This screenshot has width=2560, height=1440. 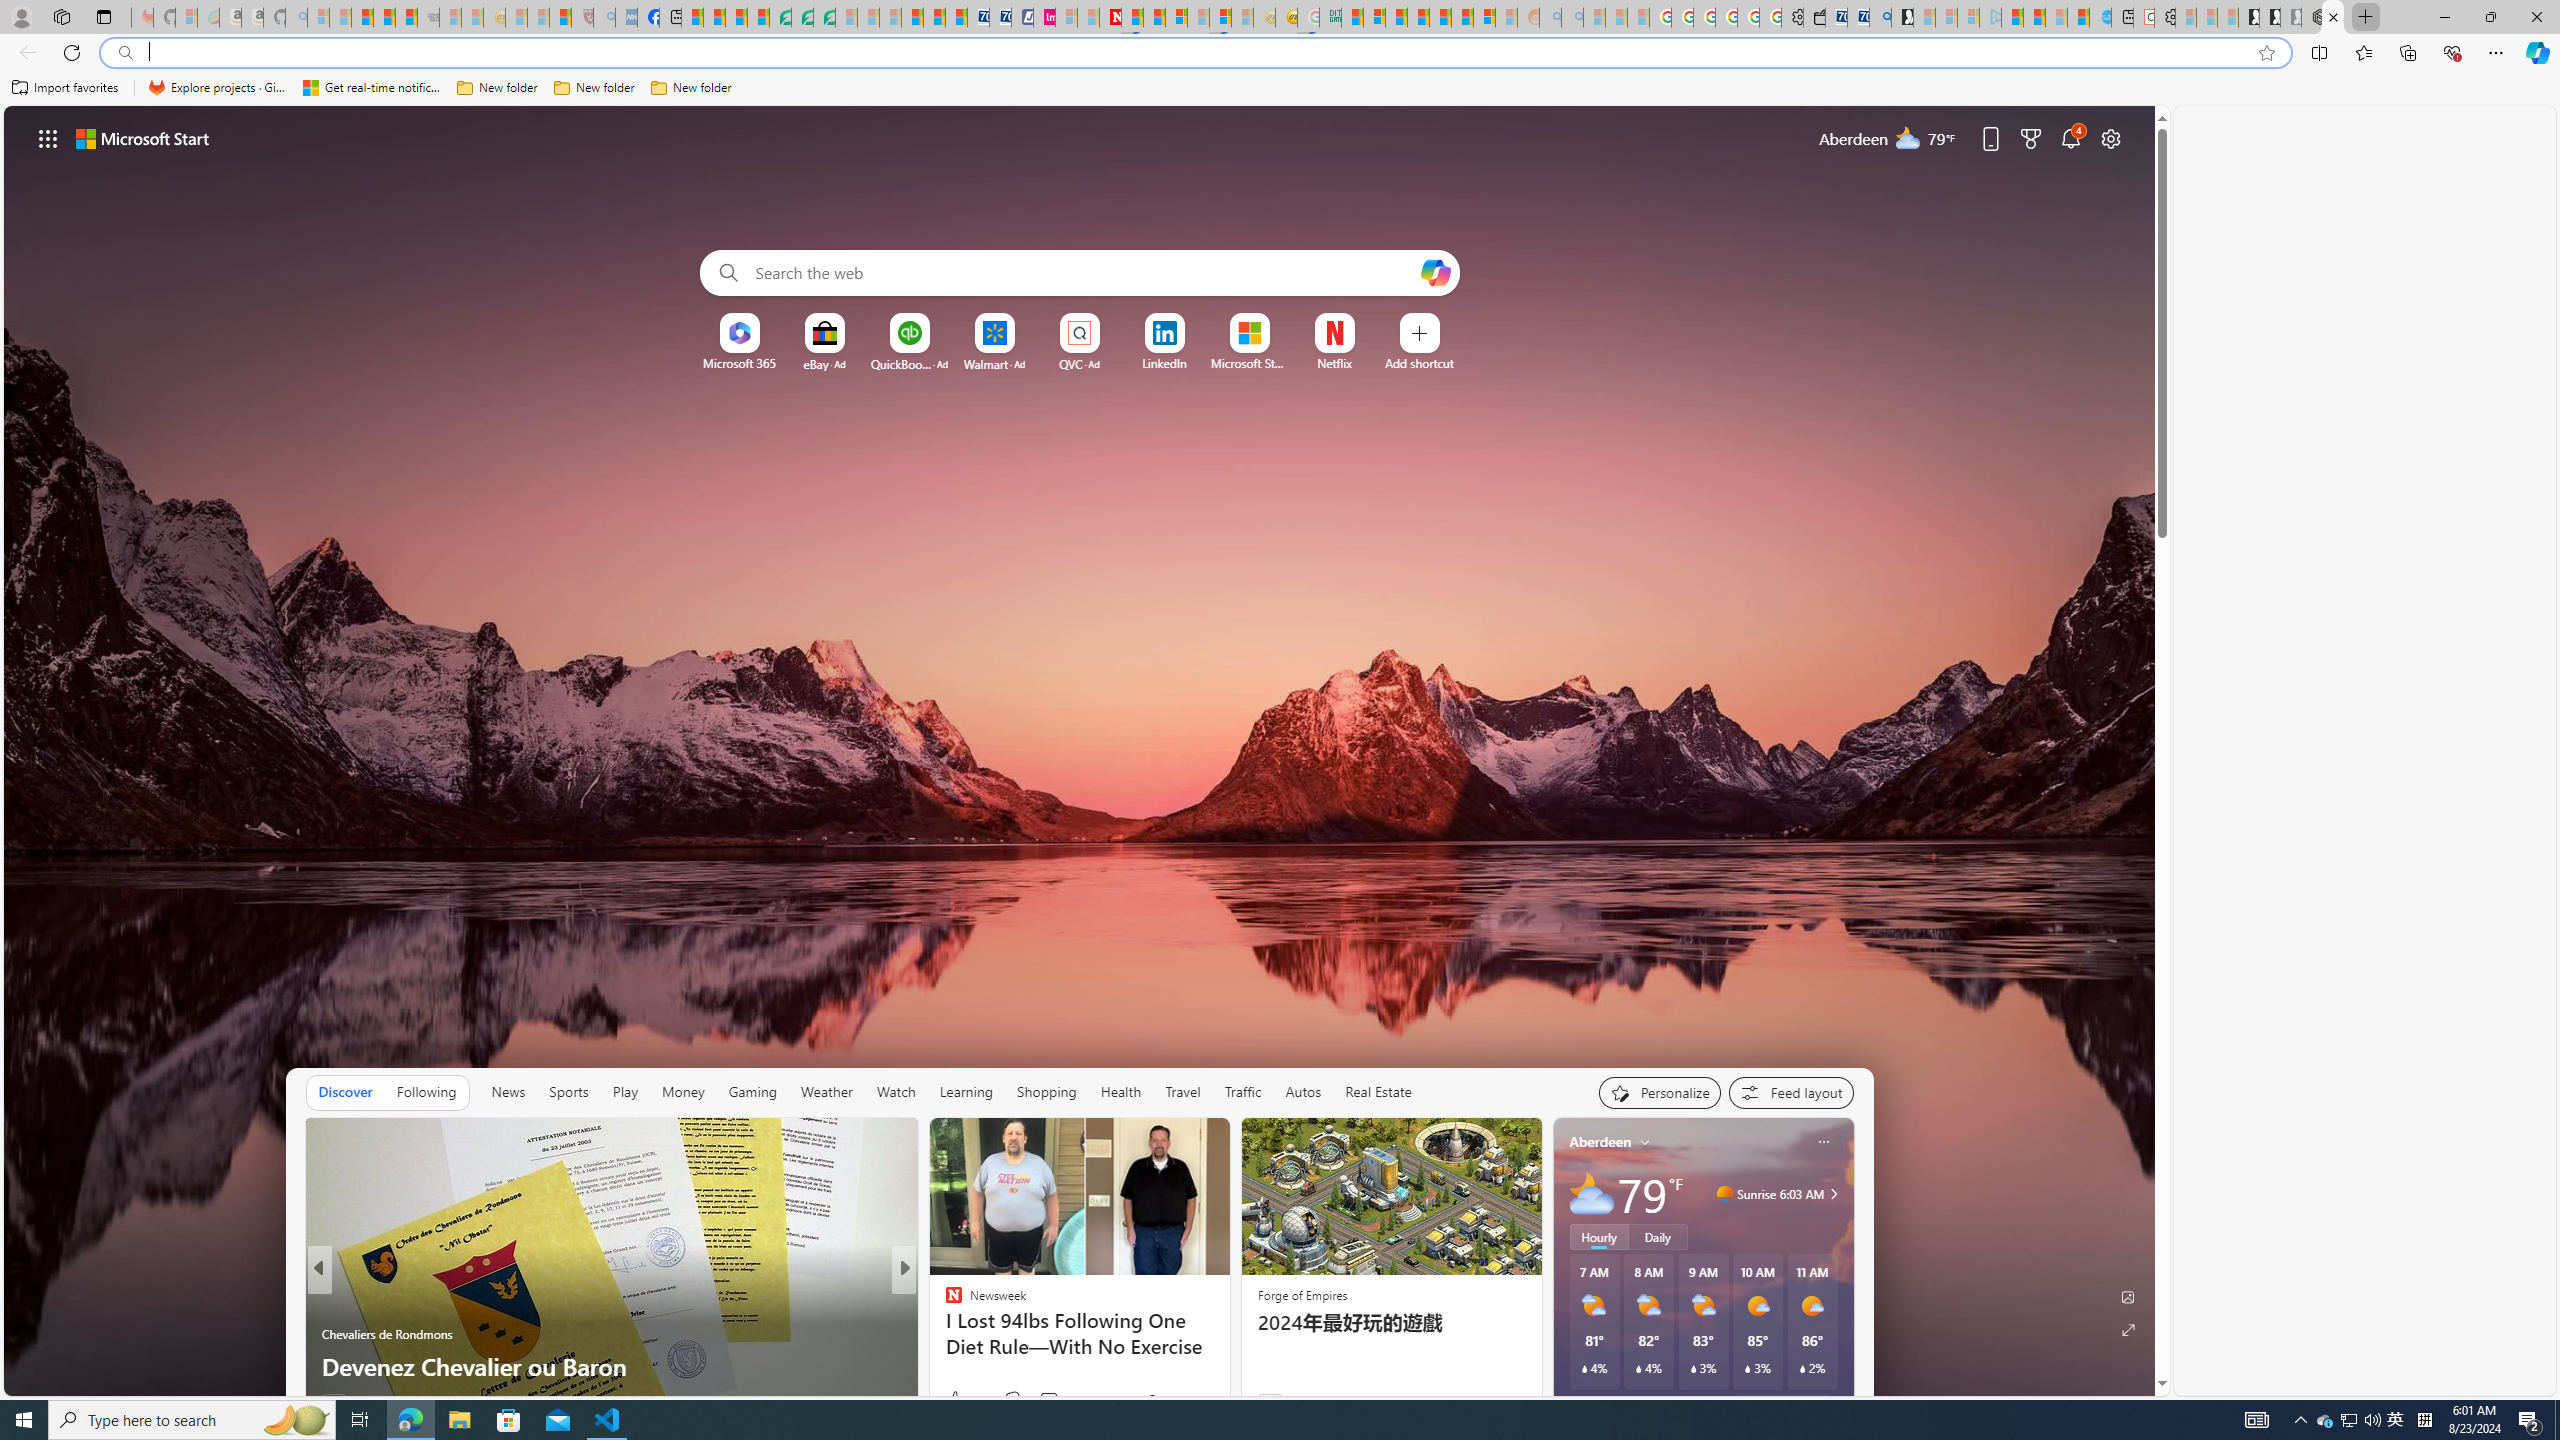 I want to click on Trusted Community Engagement and Contributions | Guidelines, so click(x=1132, y=17).